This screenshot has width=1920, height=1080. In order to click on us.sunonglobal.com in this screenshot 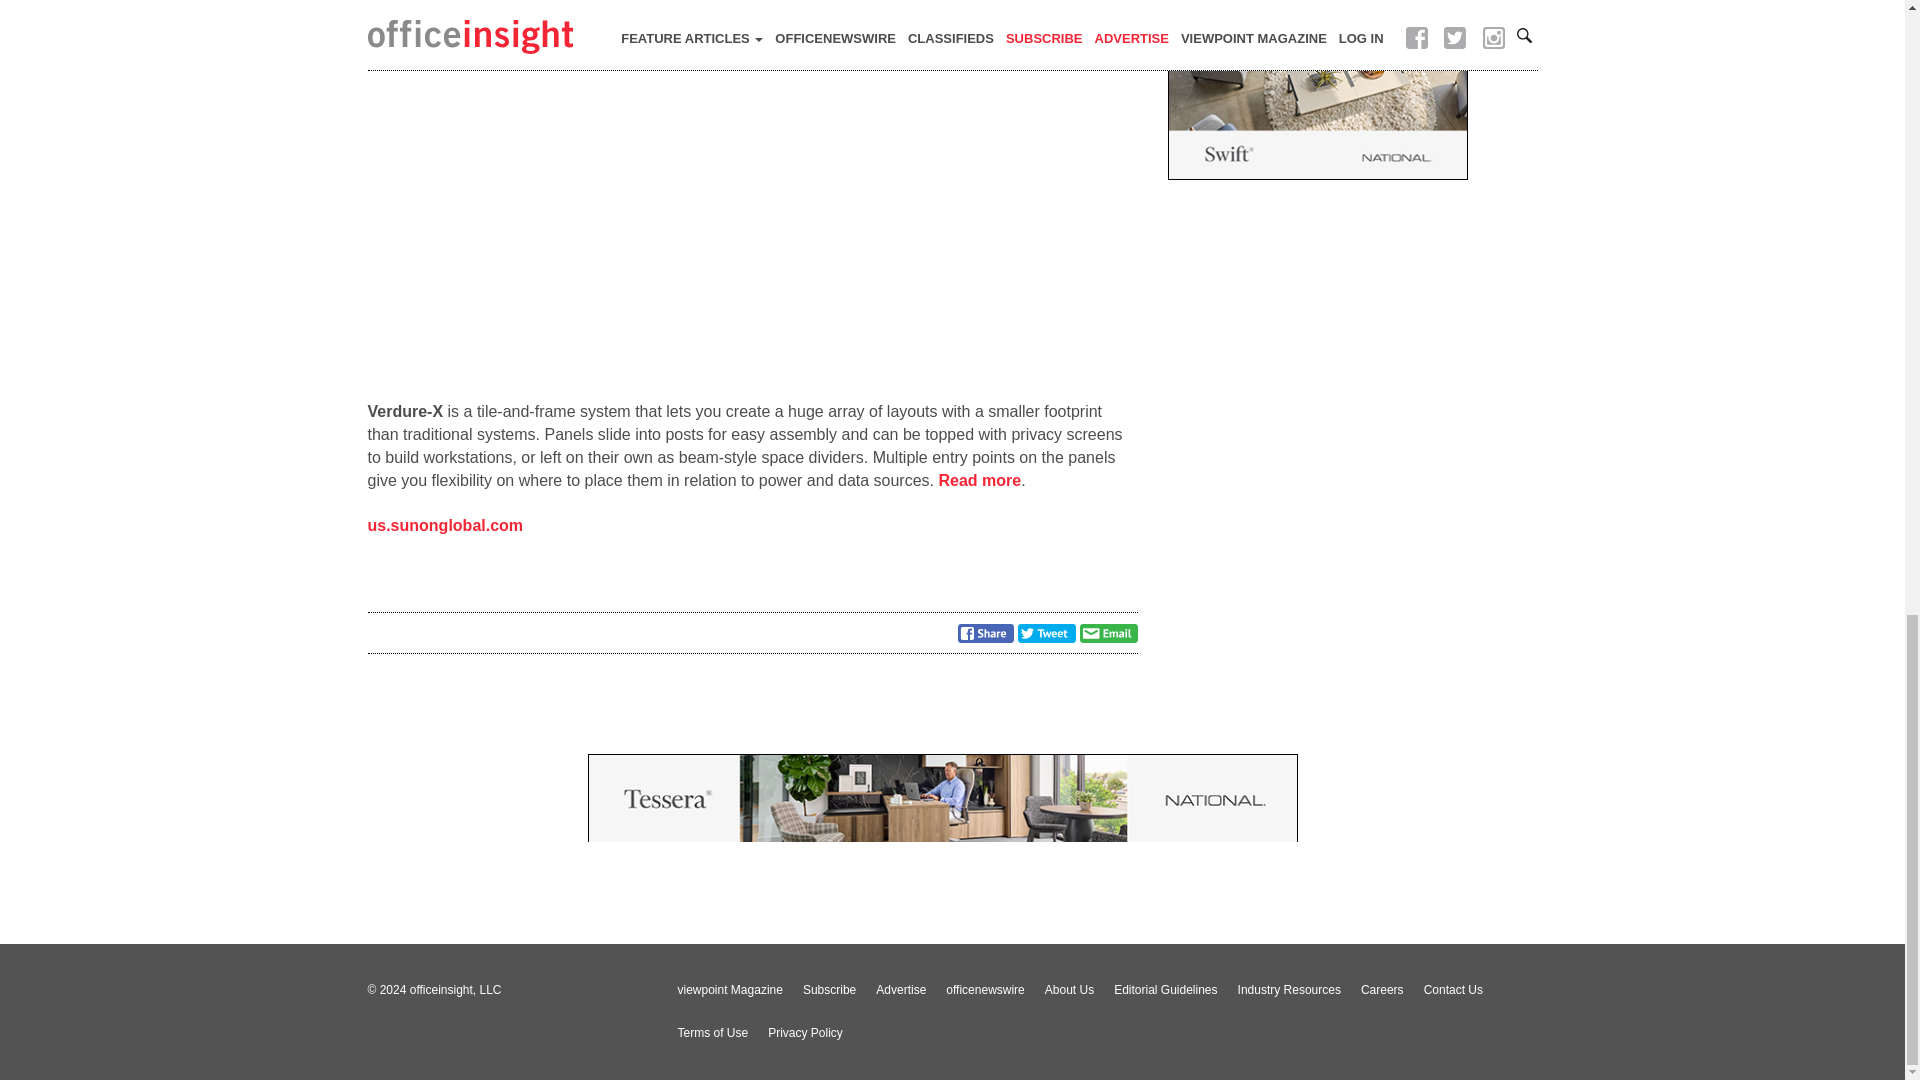, I will do `click(446, 525)`.